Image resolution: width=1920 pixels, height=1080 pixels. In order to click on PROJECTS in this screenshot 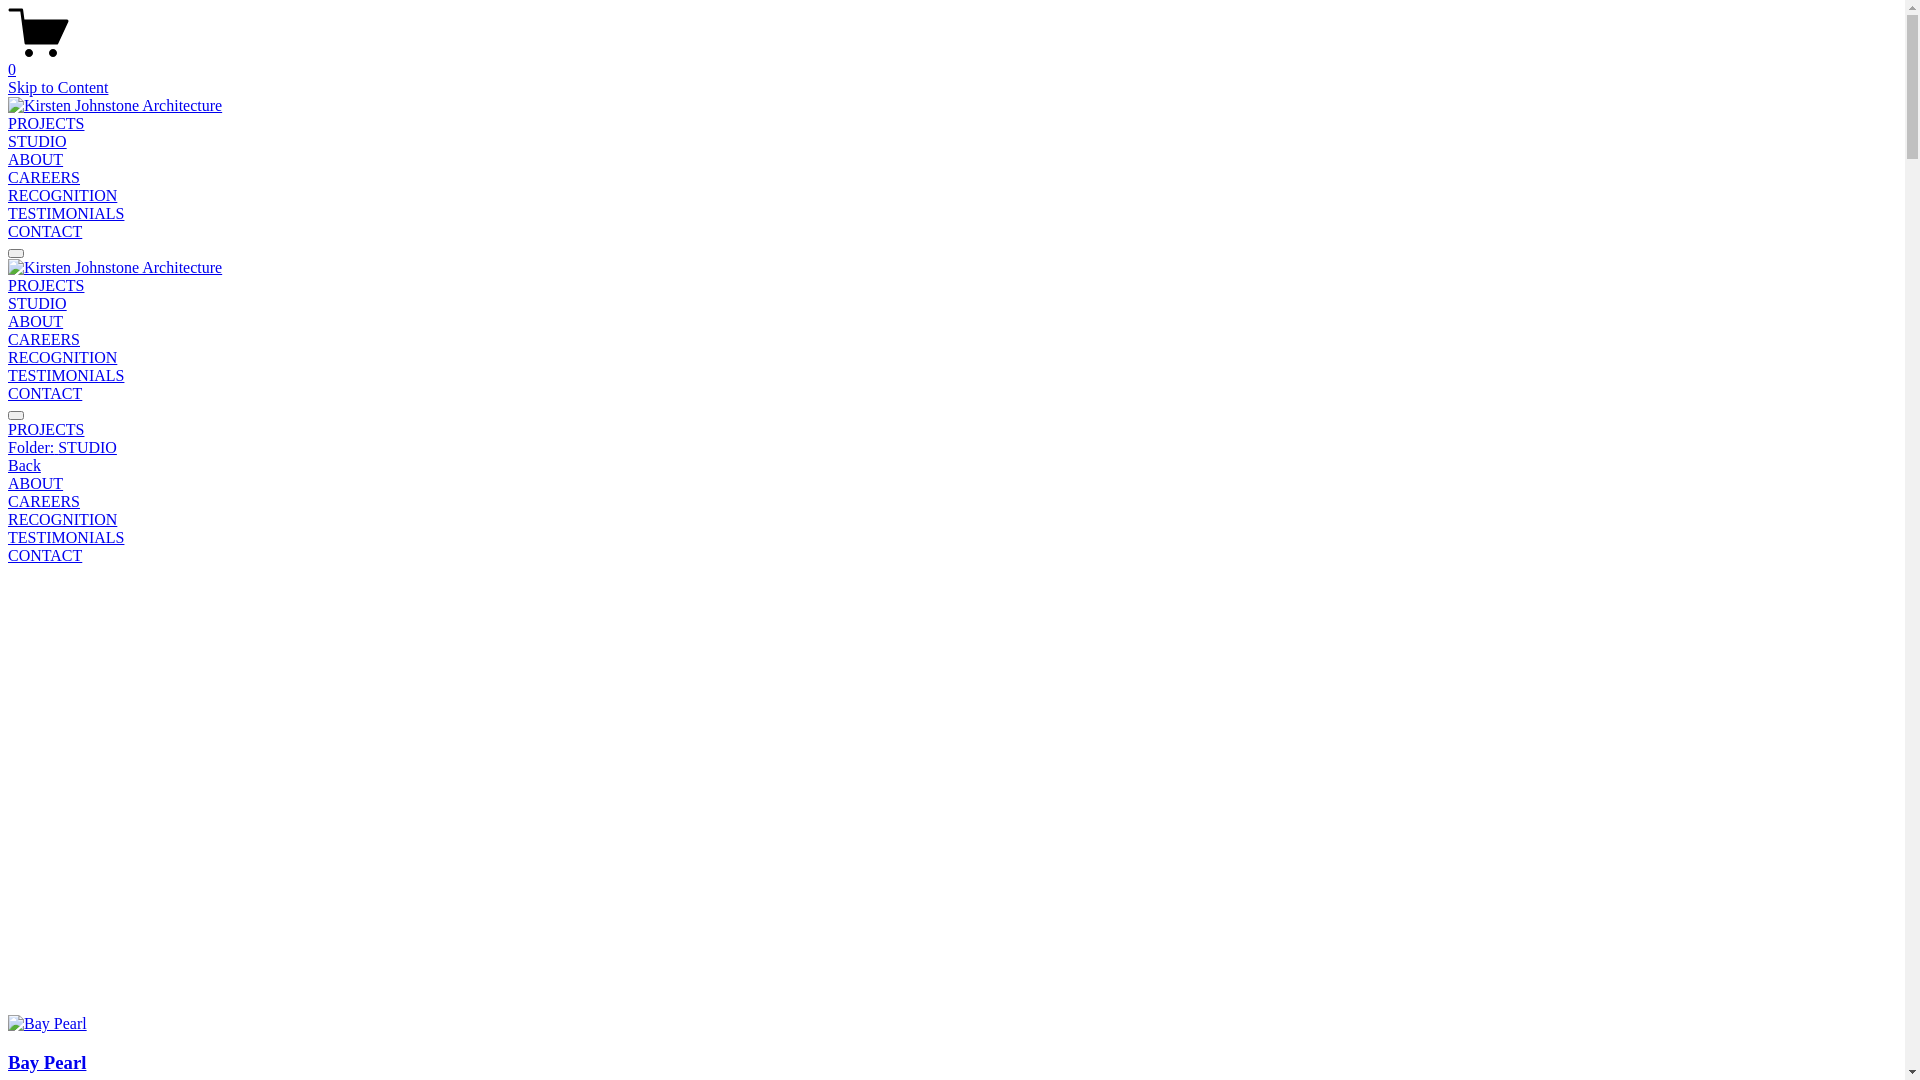, I will do `click(46, 124)`.